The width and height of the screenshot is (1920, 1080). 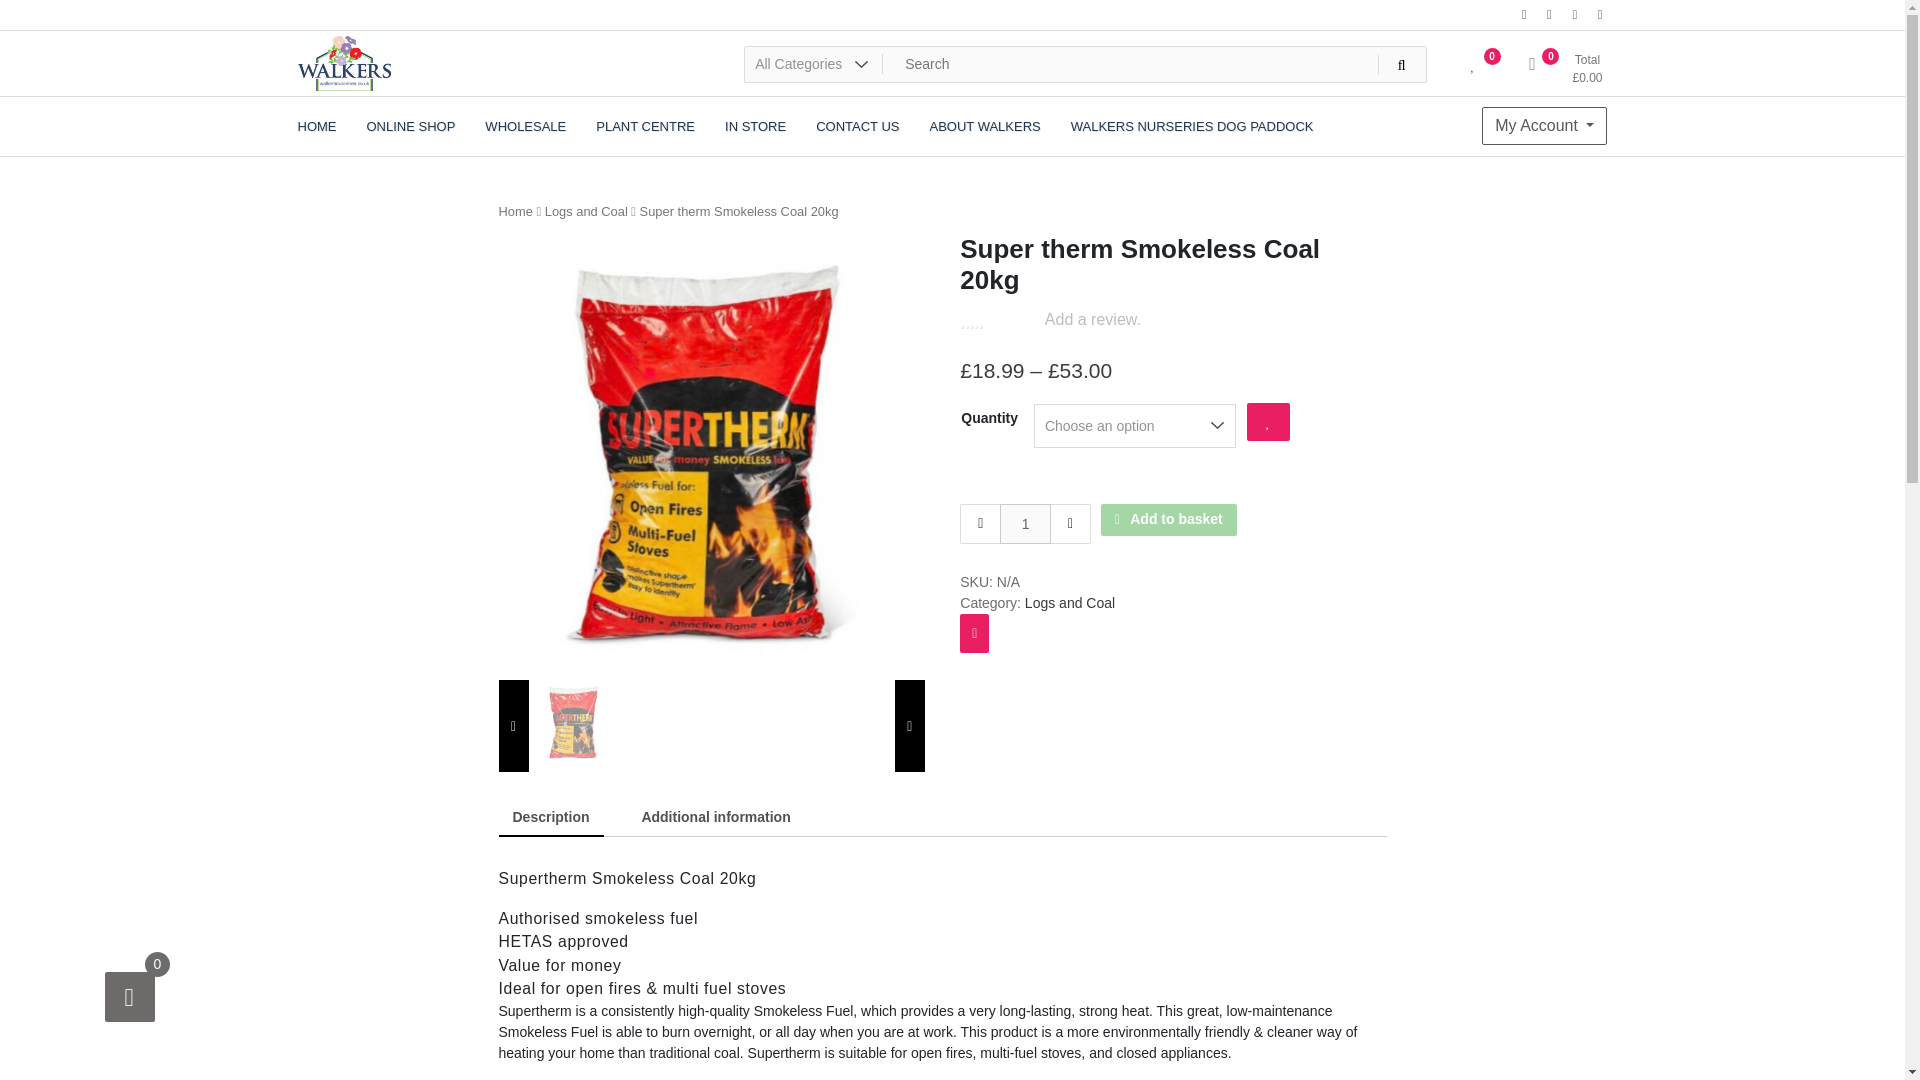 What do you see at coordinates (1025, 524) in the screenshot?
I see `1` at bounding box center [1025, 524].